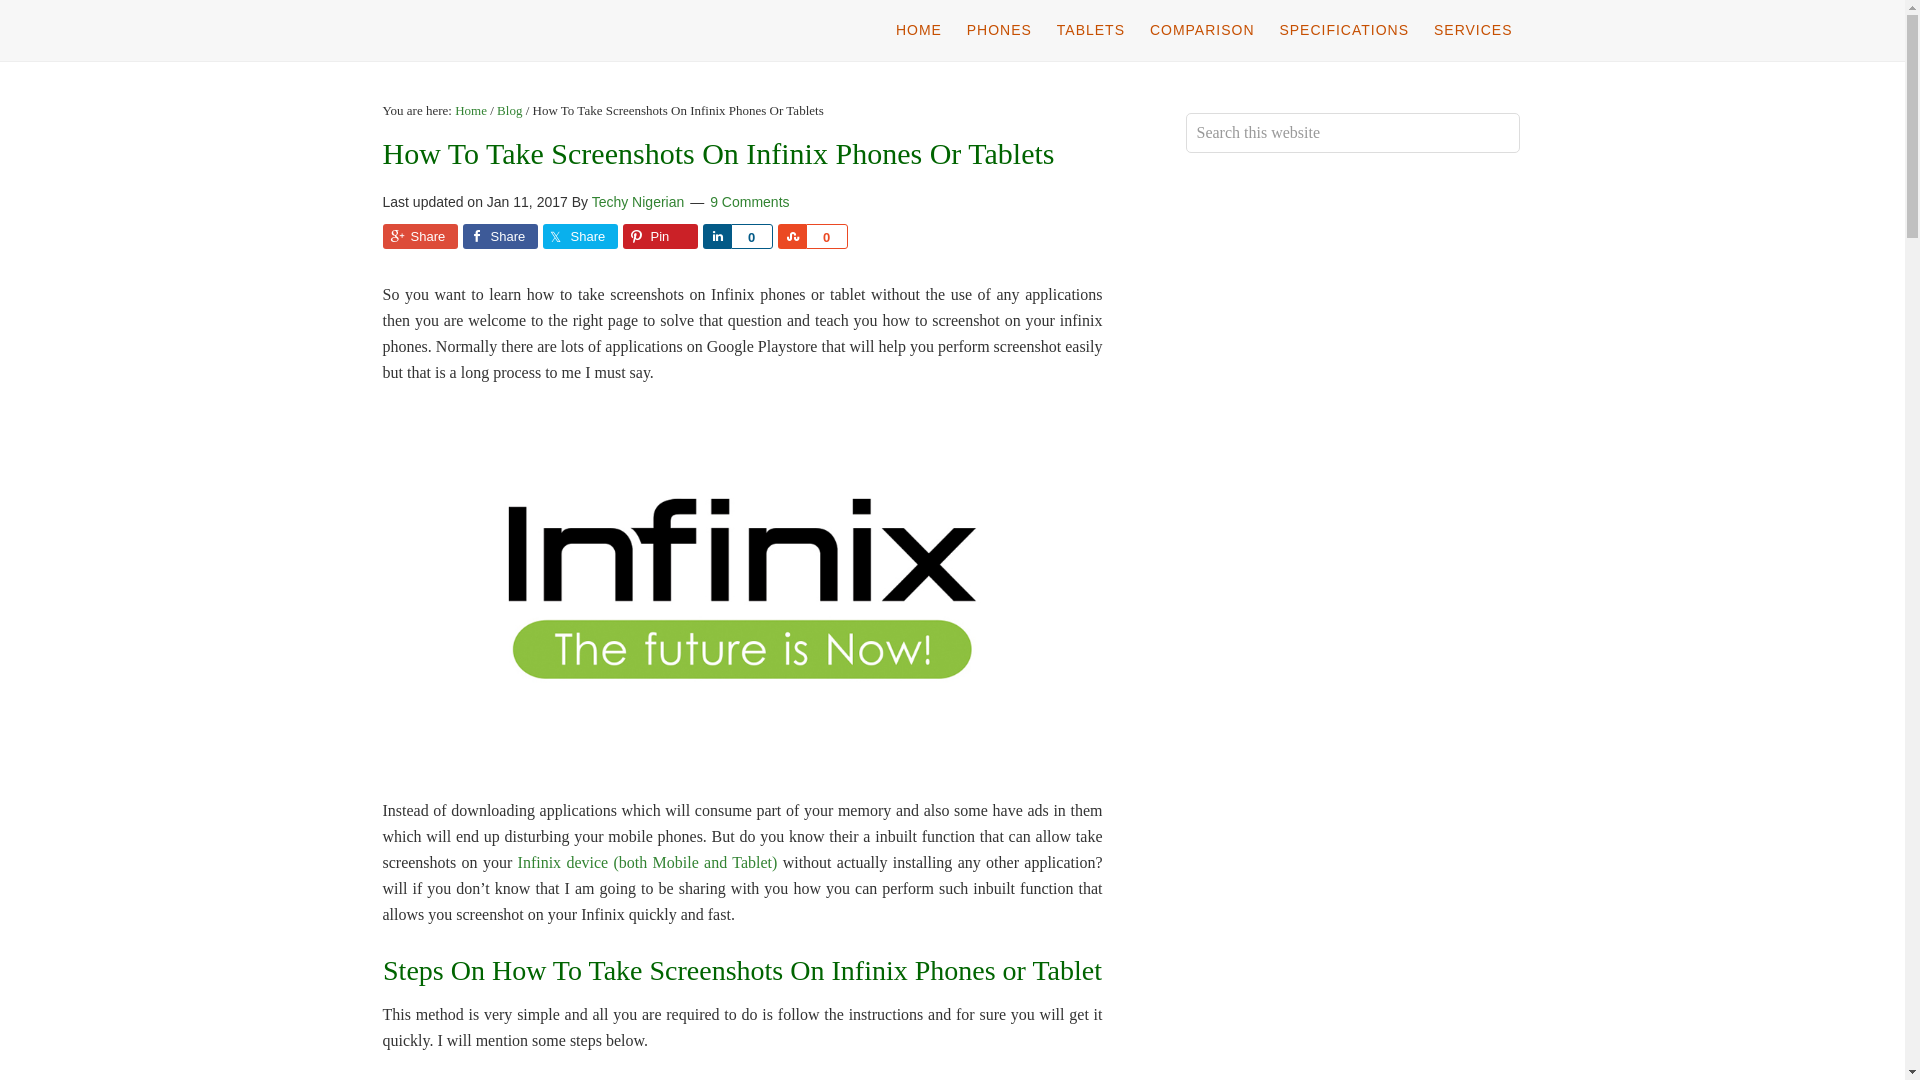  I want to click on Share, so click(500, 236).